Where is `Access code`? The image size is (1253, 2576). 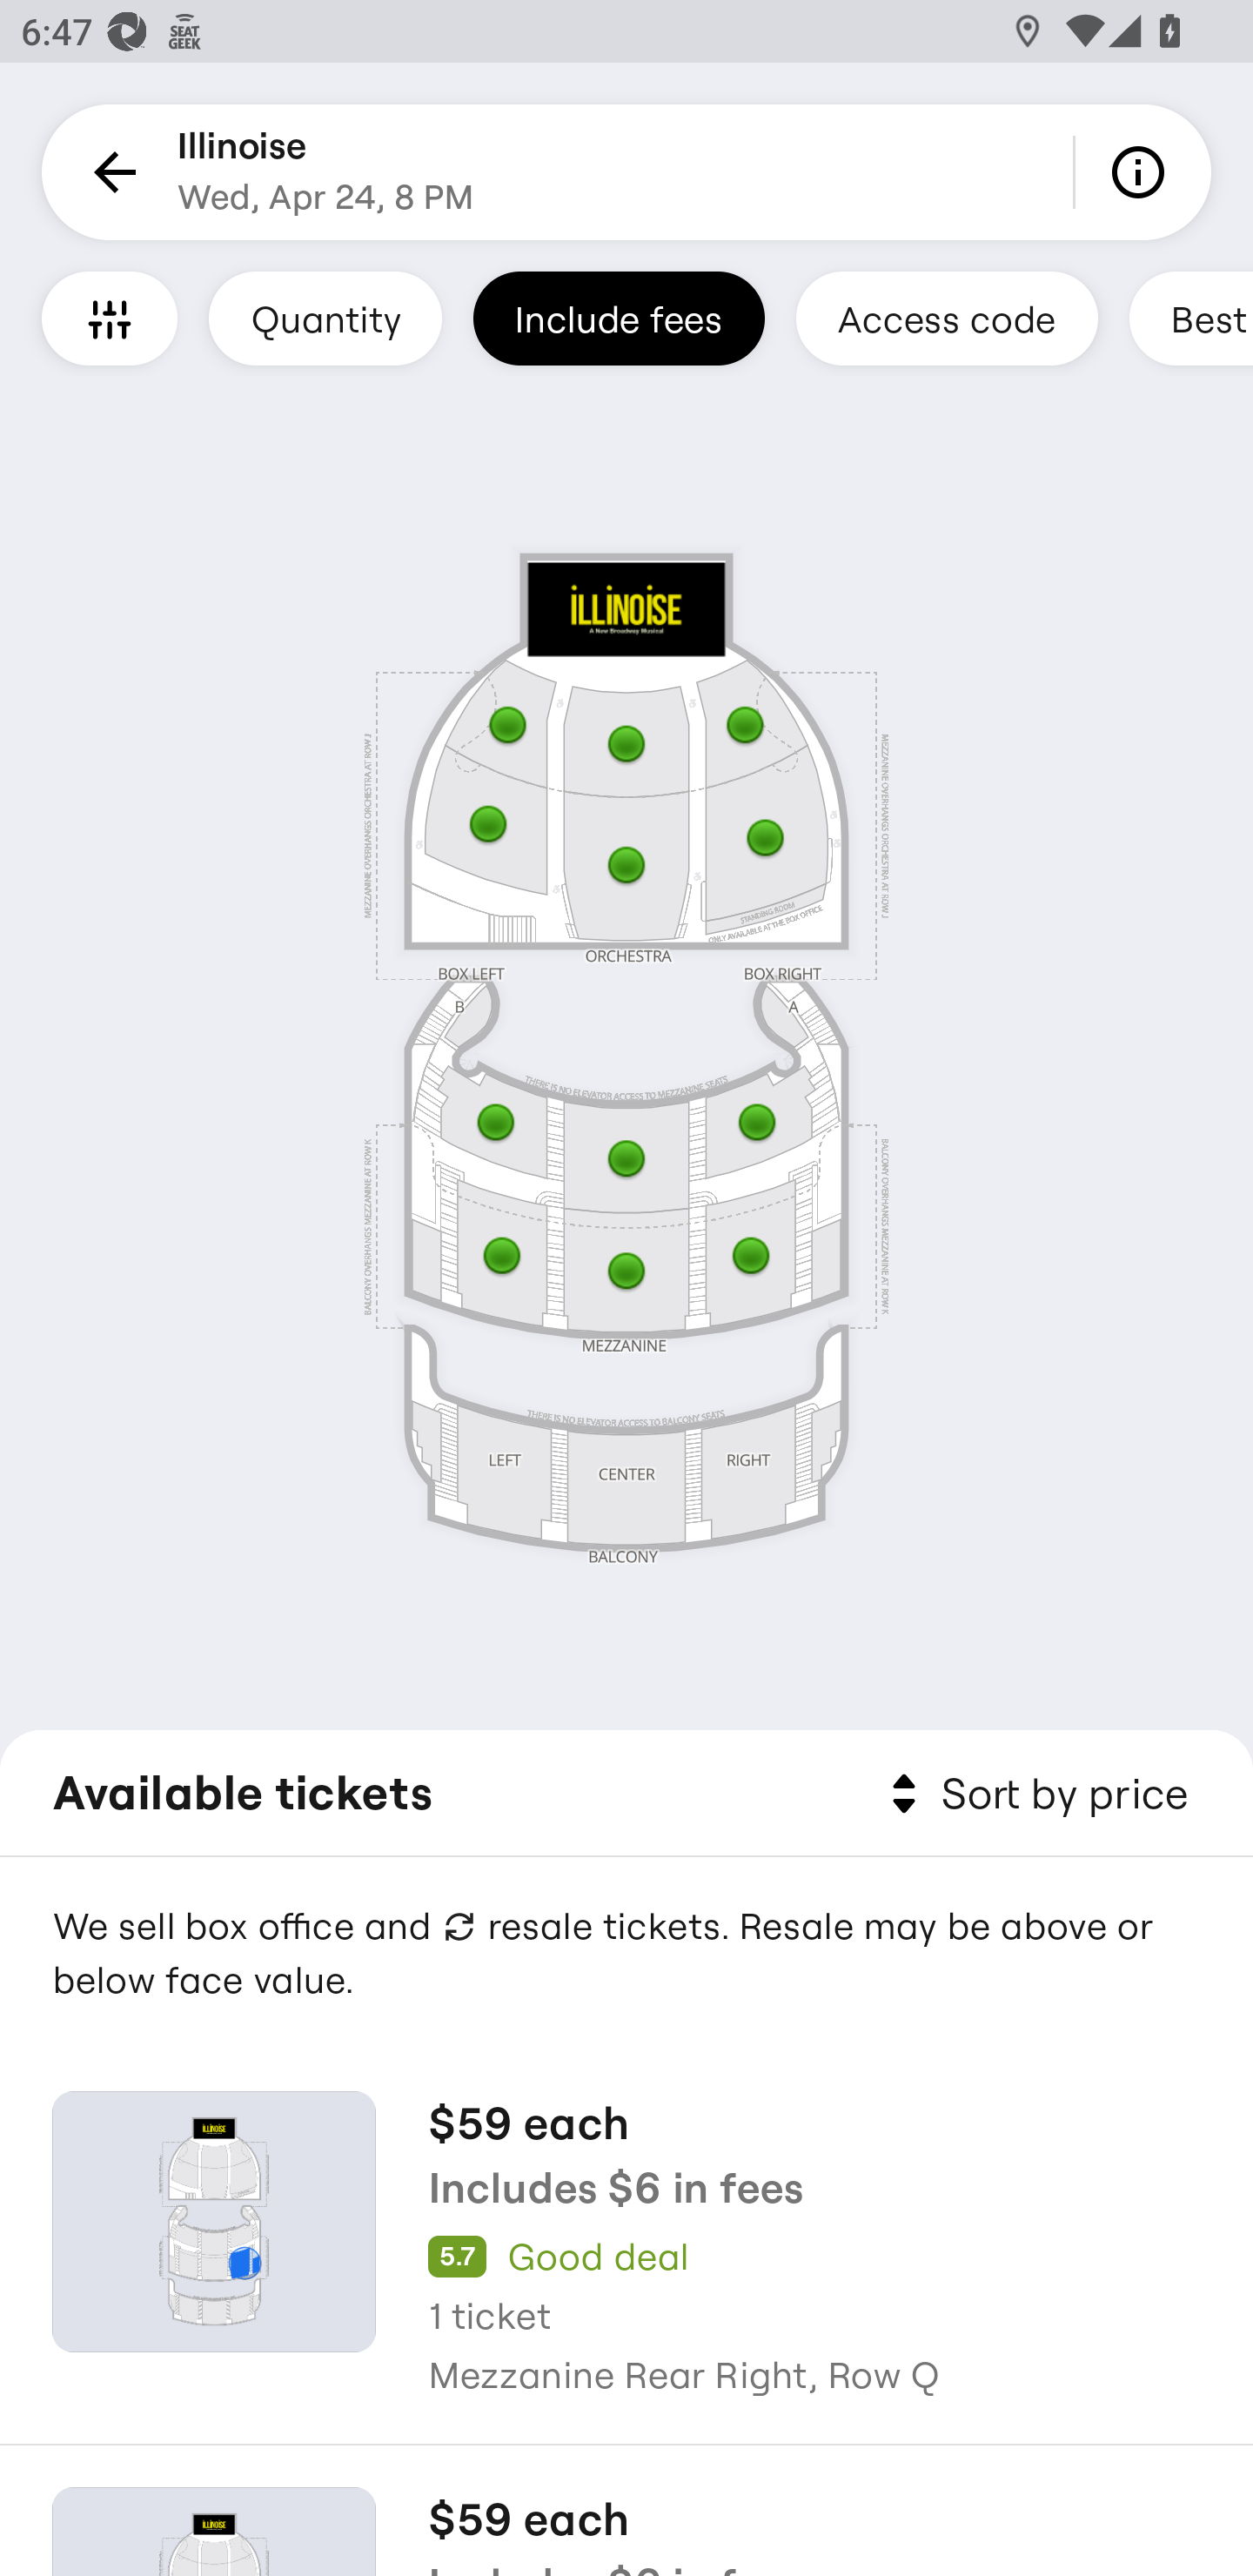 Access code is located at coordinates (947, 318).